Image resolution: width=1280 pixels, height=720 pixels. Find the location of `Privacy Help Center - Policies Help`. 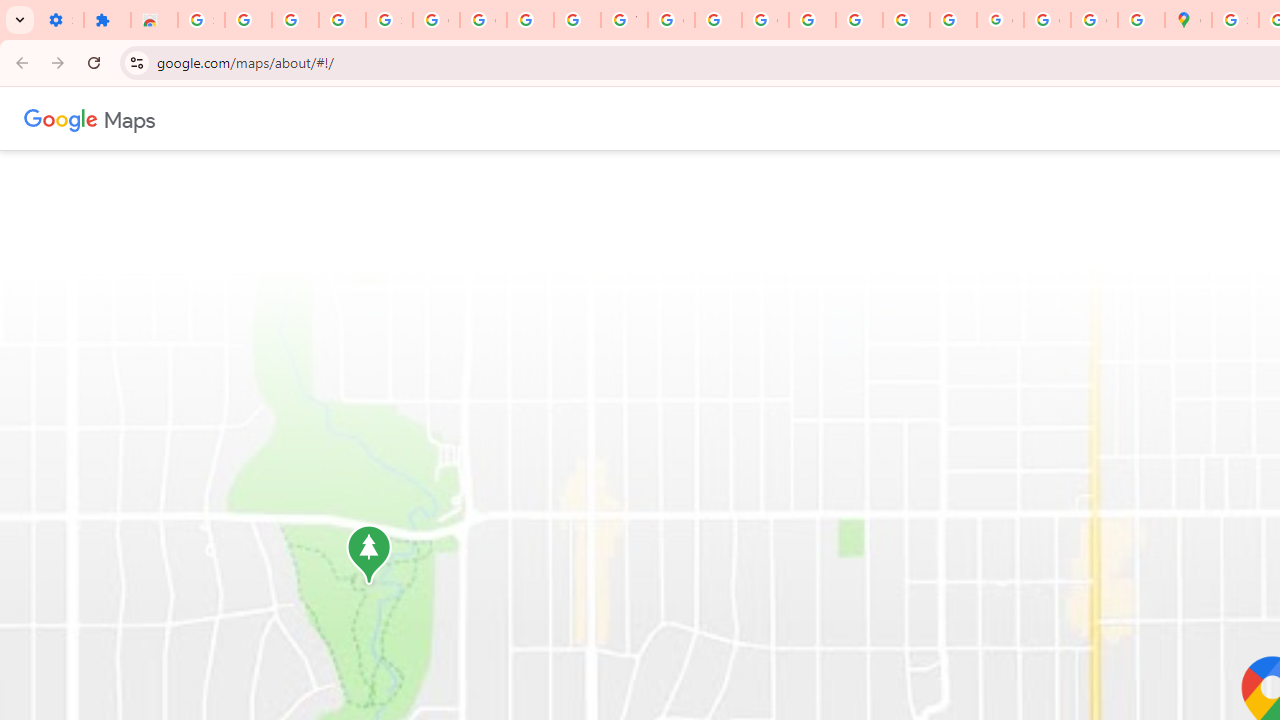

Privacy Help Center - Policies Help is located at coordinates (812, 20).